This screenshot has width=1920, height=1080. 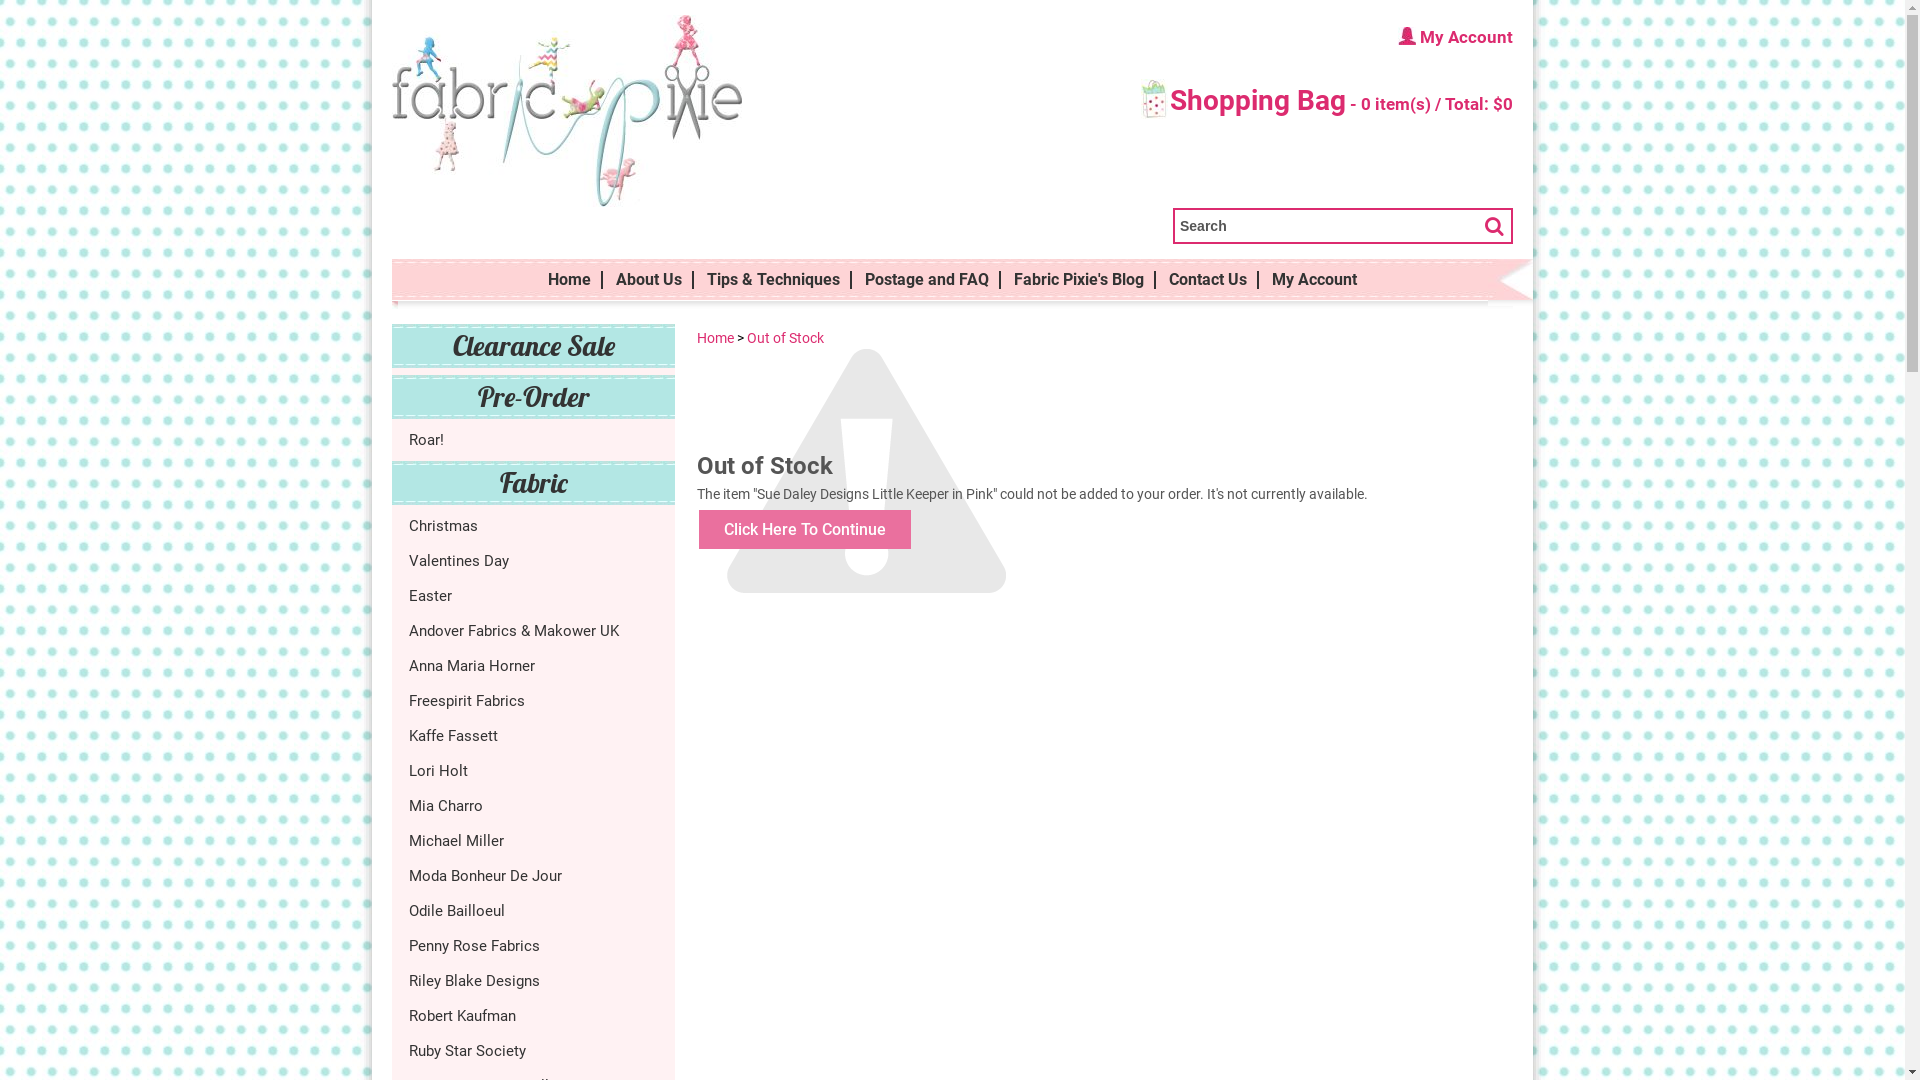 I want to click on My Account, so click(x=1314, y=280).